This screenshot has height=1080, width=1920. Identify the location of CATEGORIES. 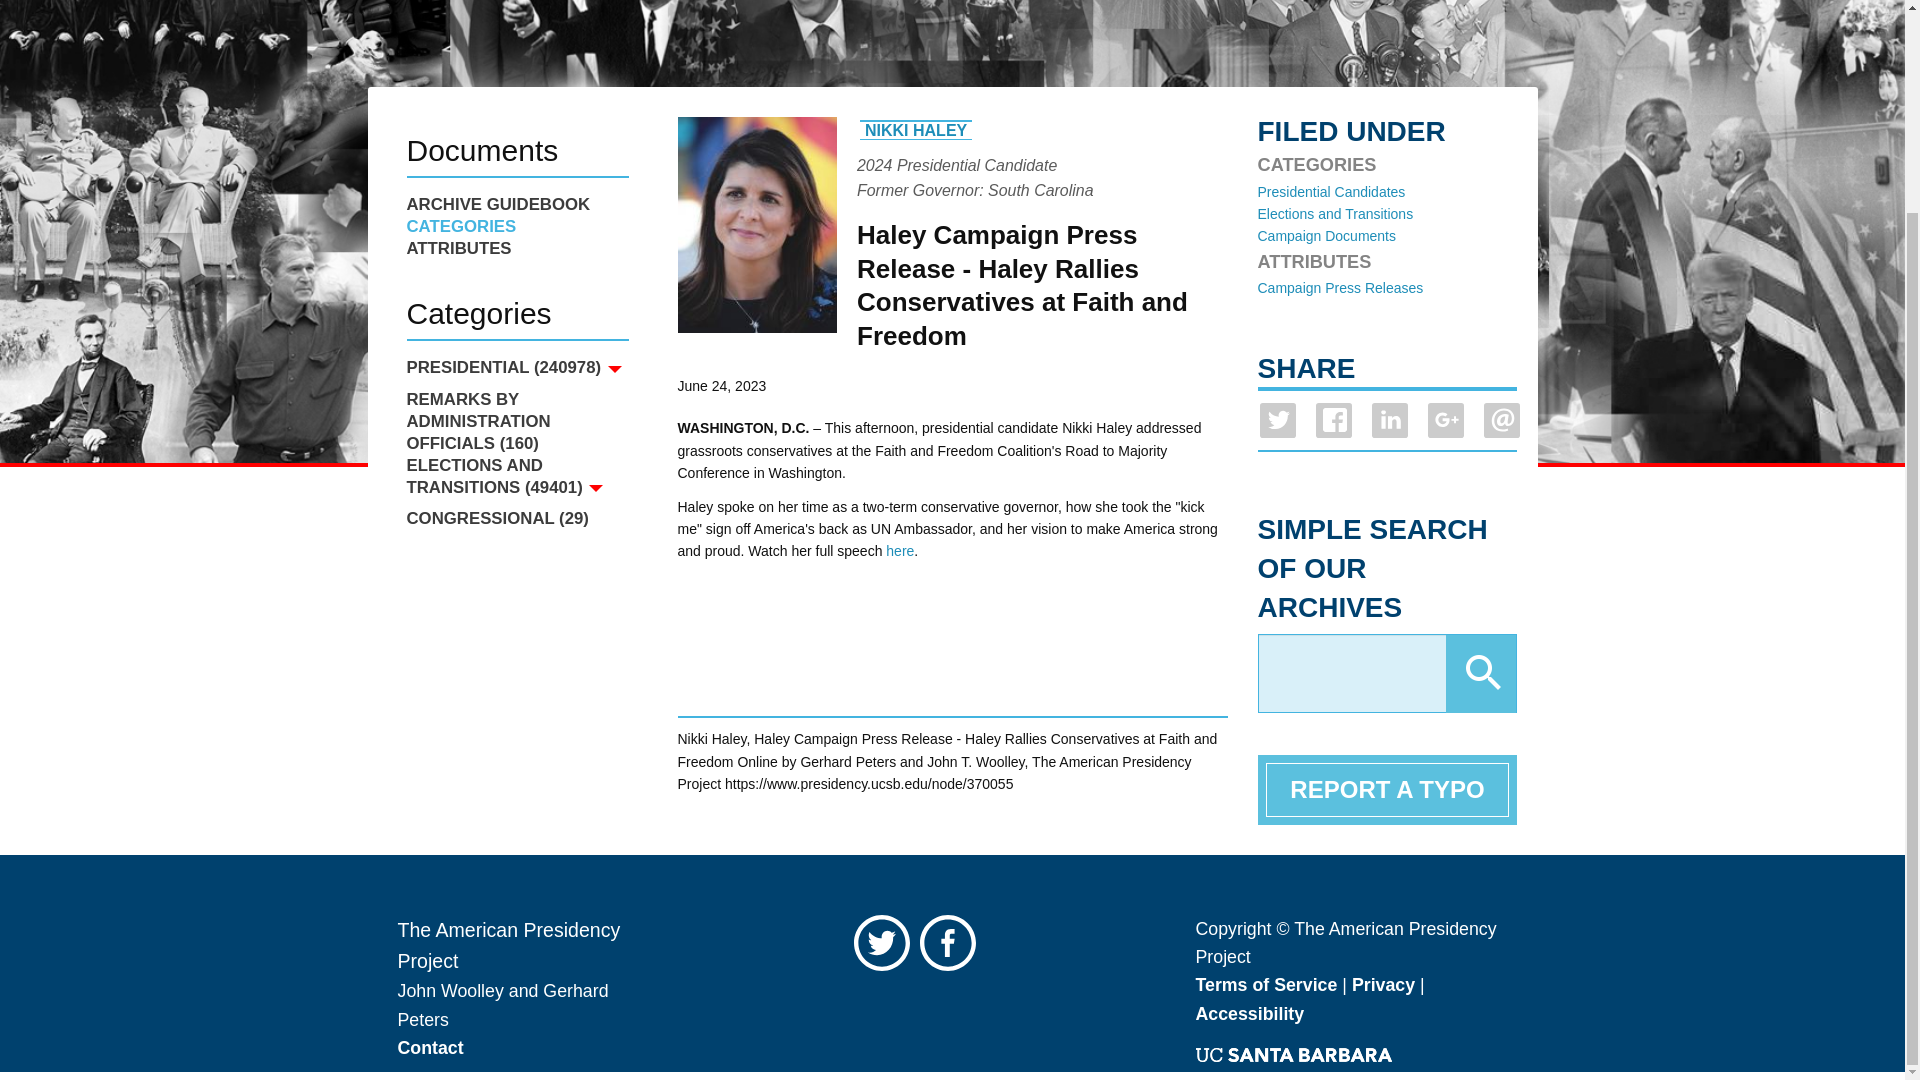
(516, 226).